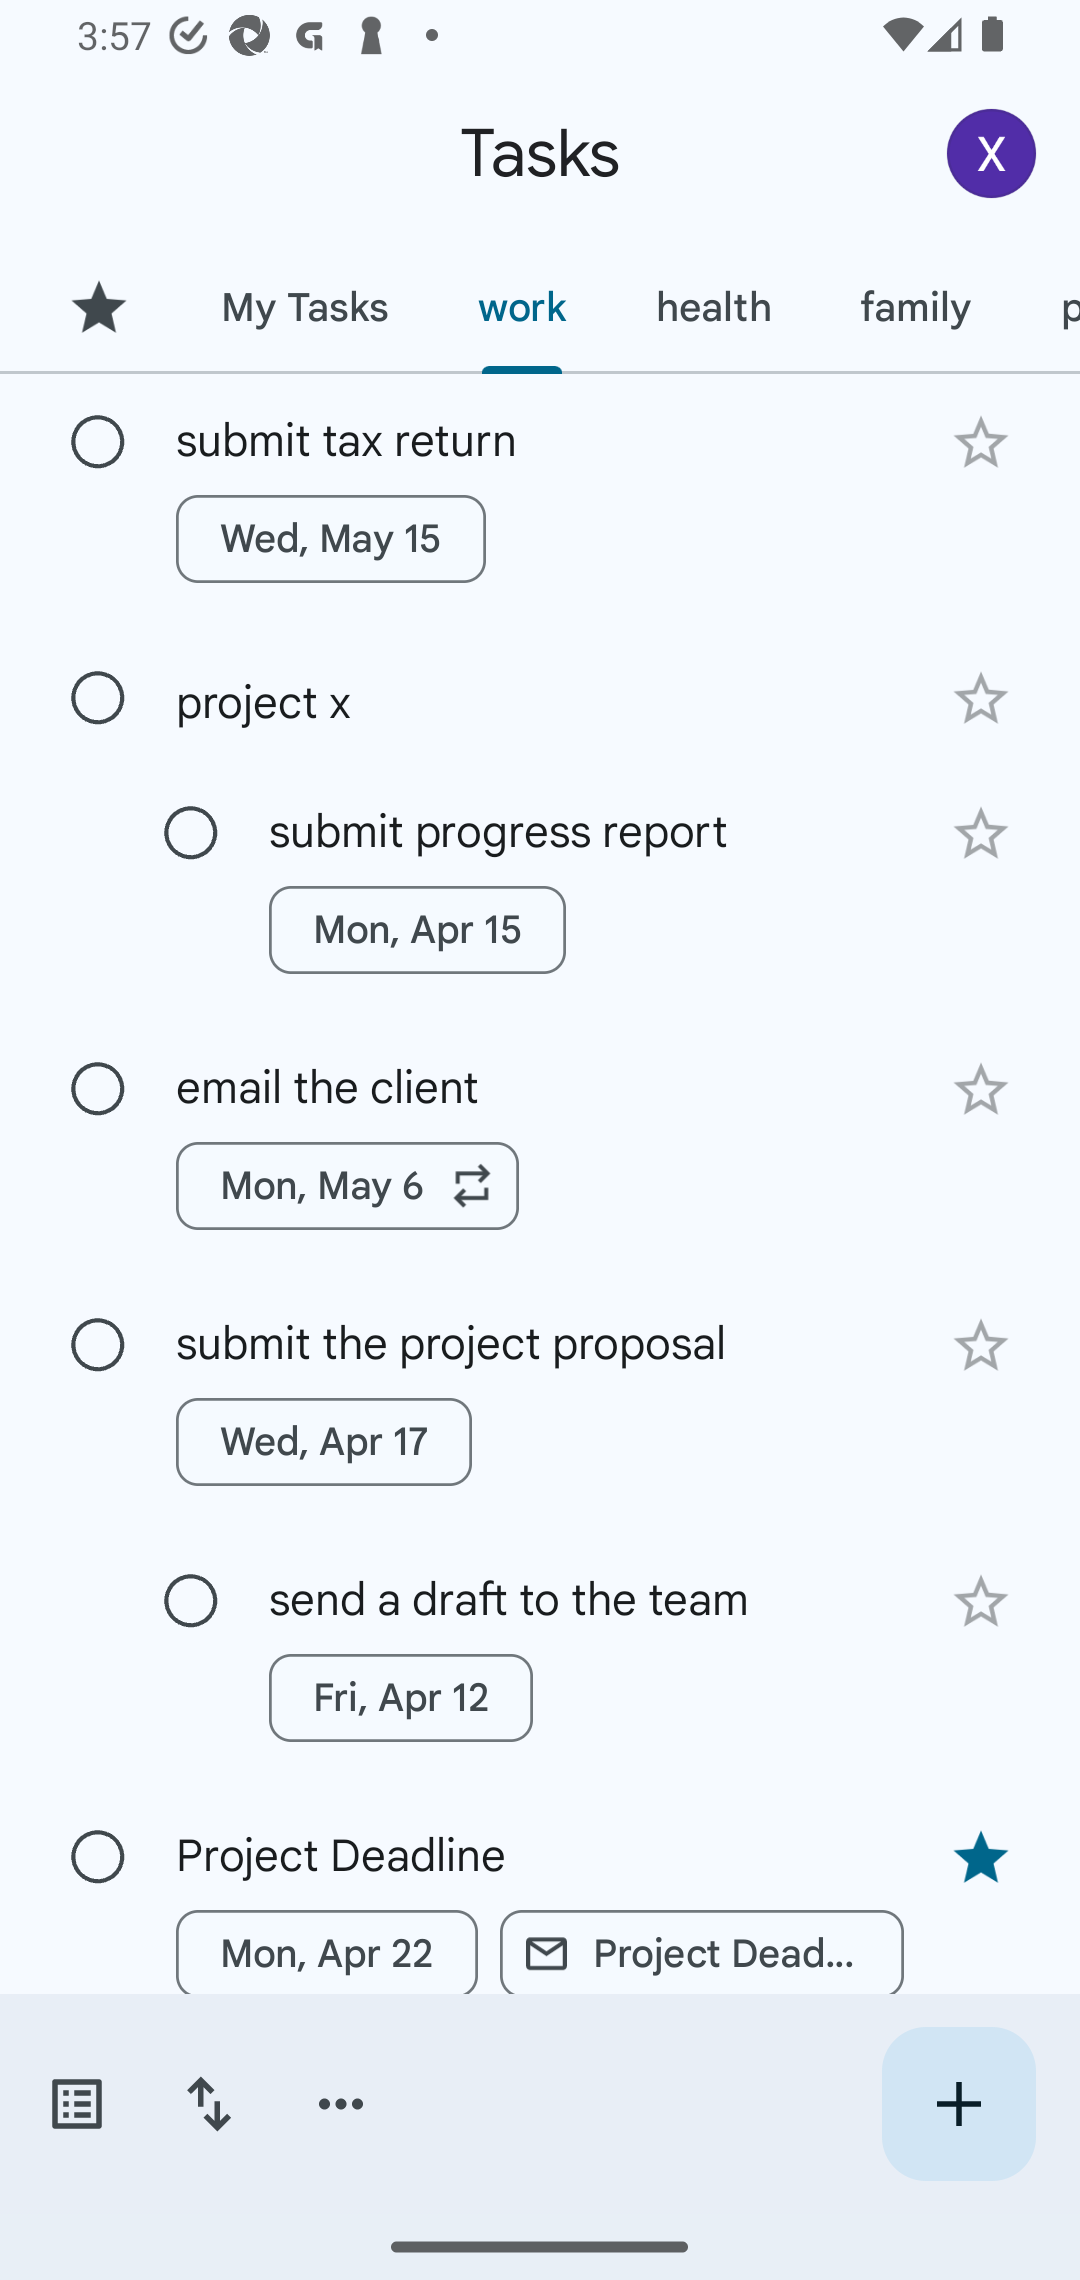 The image size is (1080, 2280). Describe the element at coordinates (98, 1090) in the screenshot. I see `Mark as complete` at that location.